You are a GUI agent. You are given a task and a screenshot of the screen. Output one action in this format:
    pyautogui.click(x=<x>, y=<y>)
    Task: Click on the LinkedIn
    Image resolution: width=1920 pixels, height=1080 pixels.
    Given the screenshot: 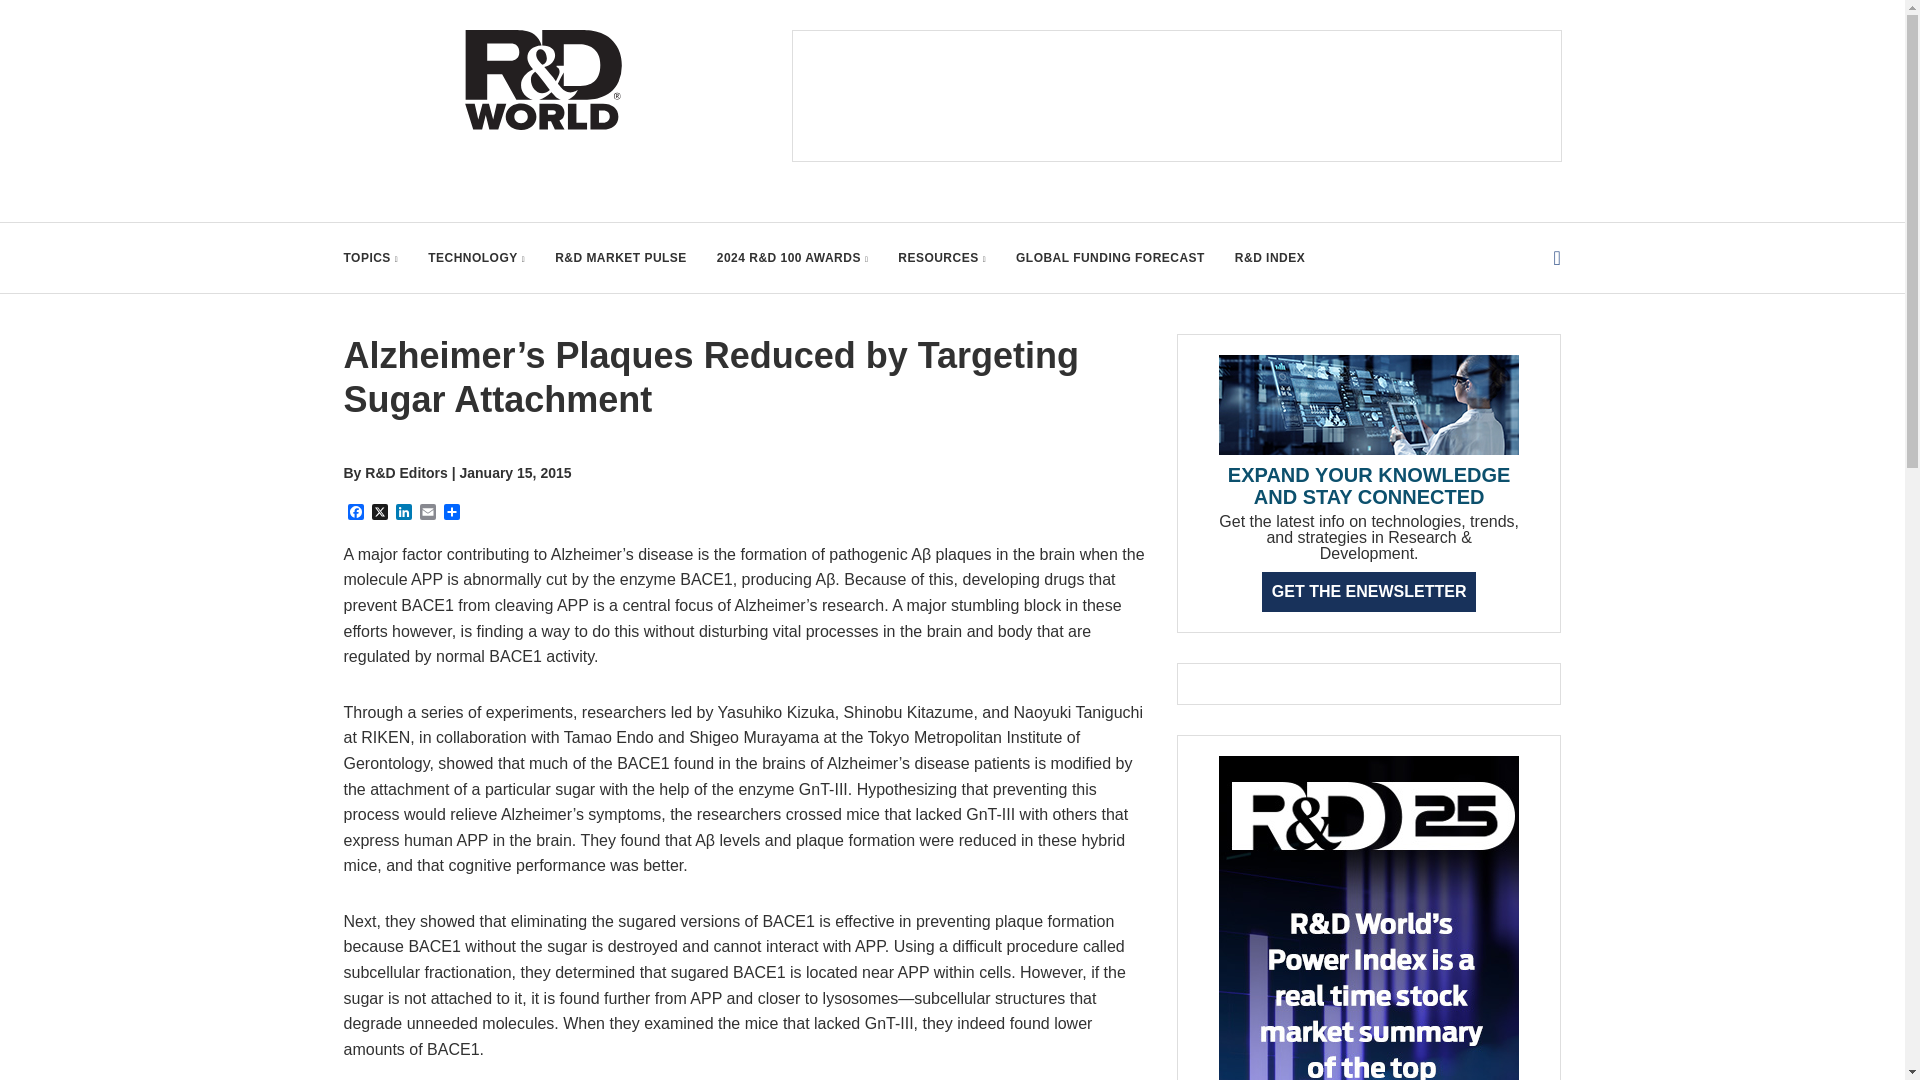 What is the action you would take?
    pyautogui.click(x=404, y=513)
    